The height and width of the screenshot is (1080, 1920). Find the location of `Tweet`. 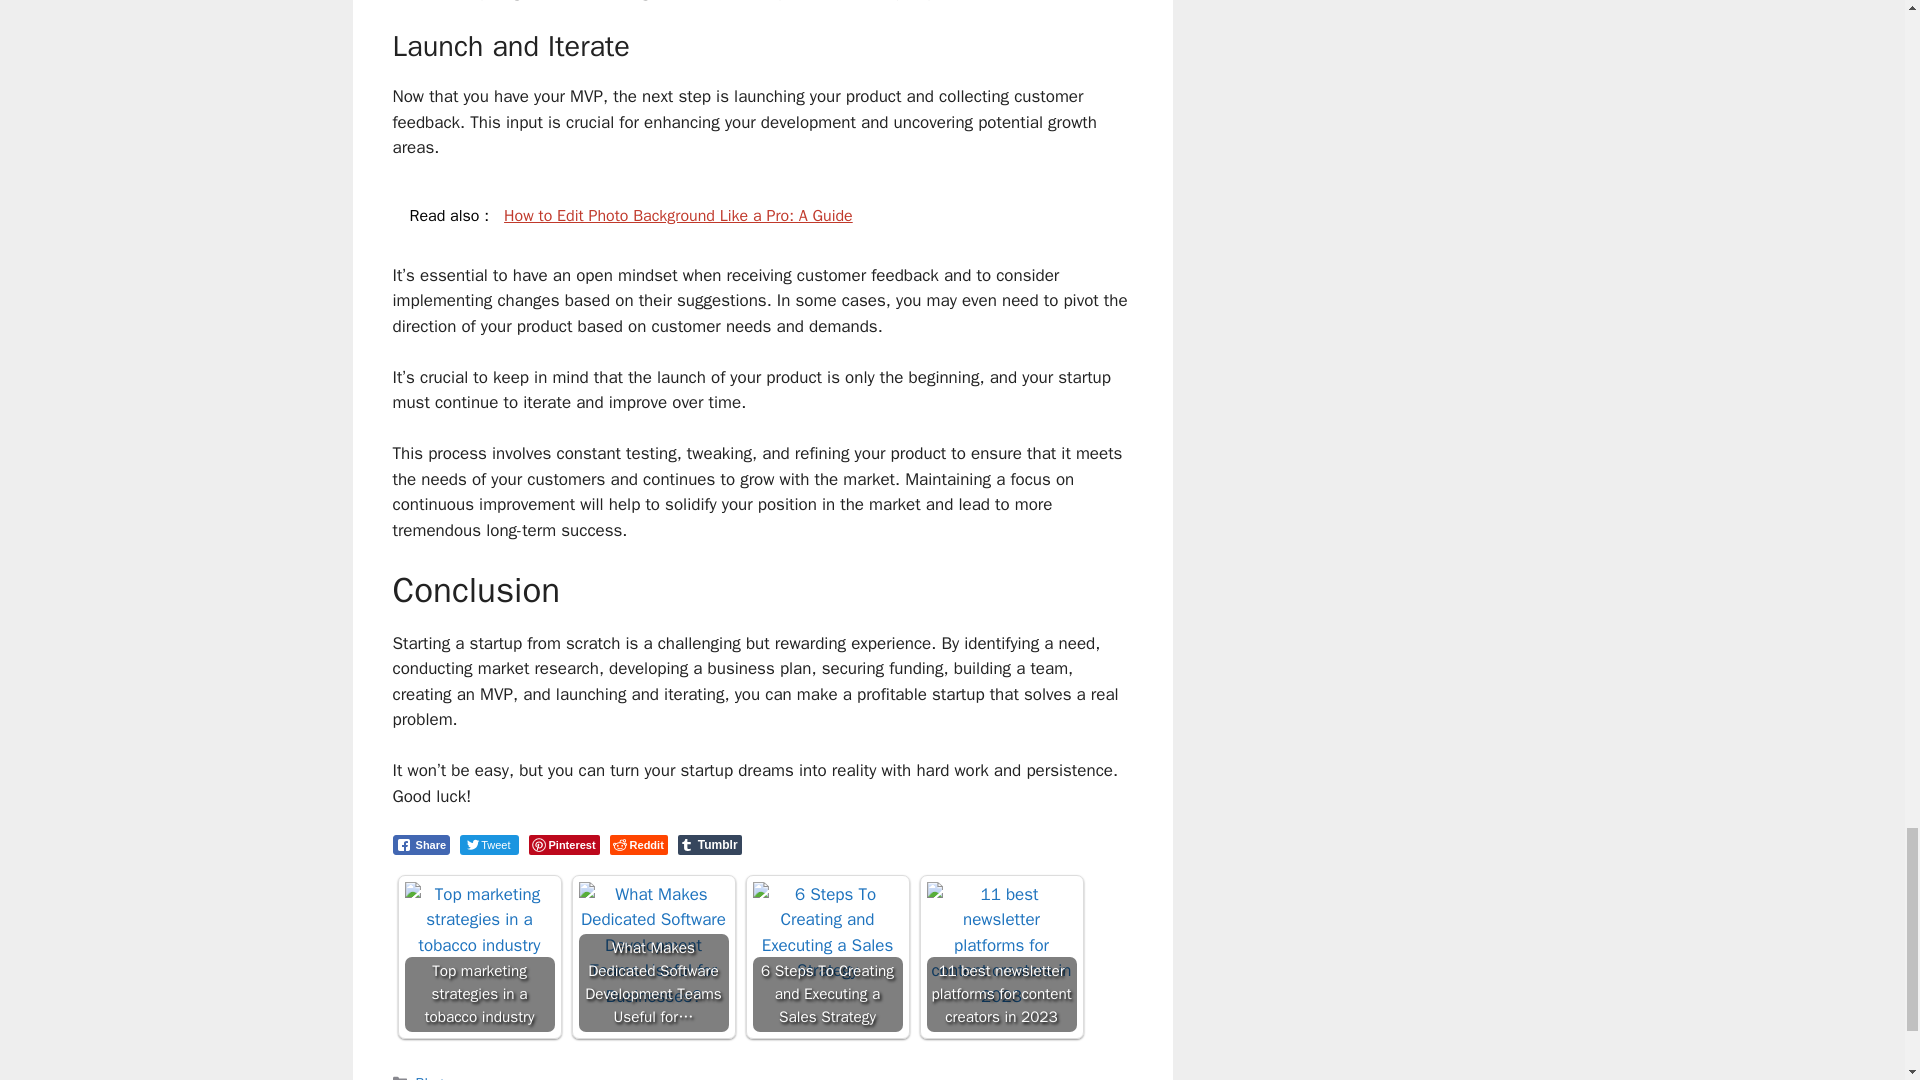

Tweet is located at coordinates (489, 844).